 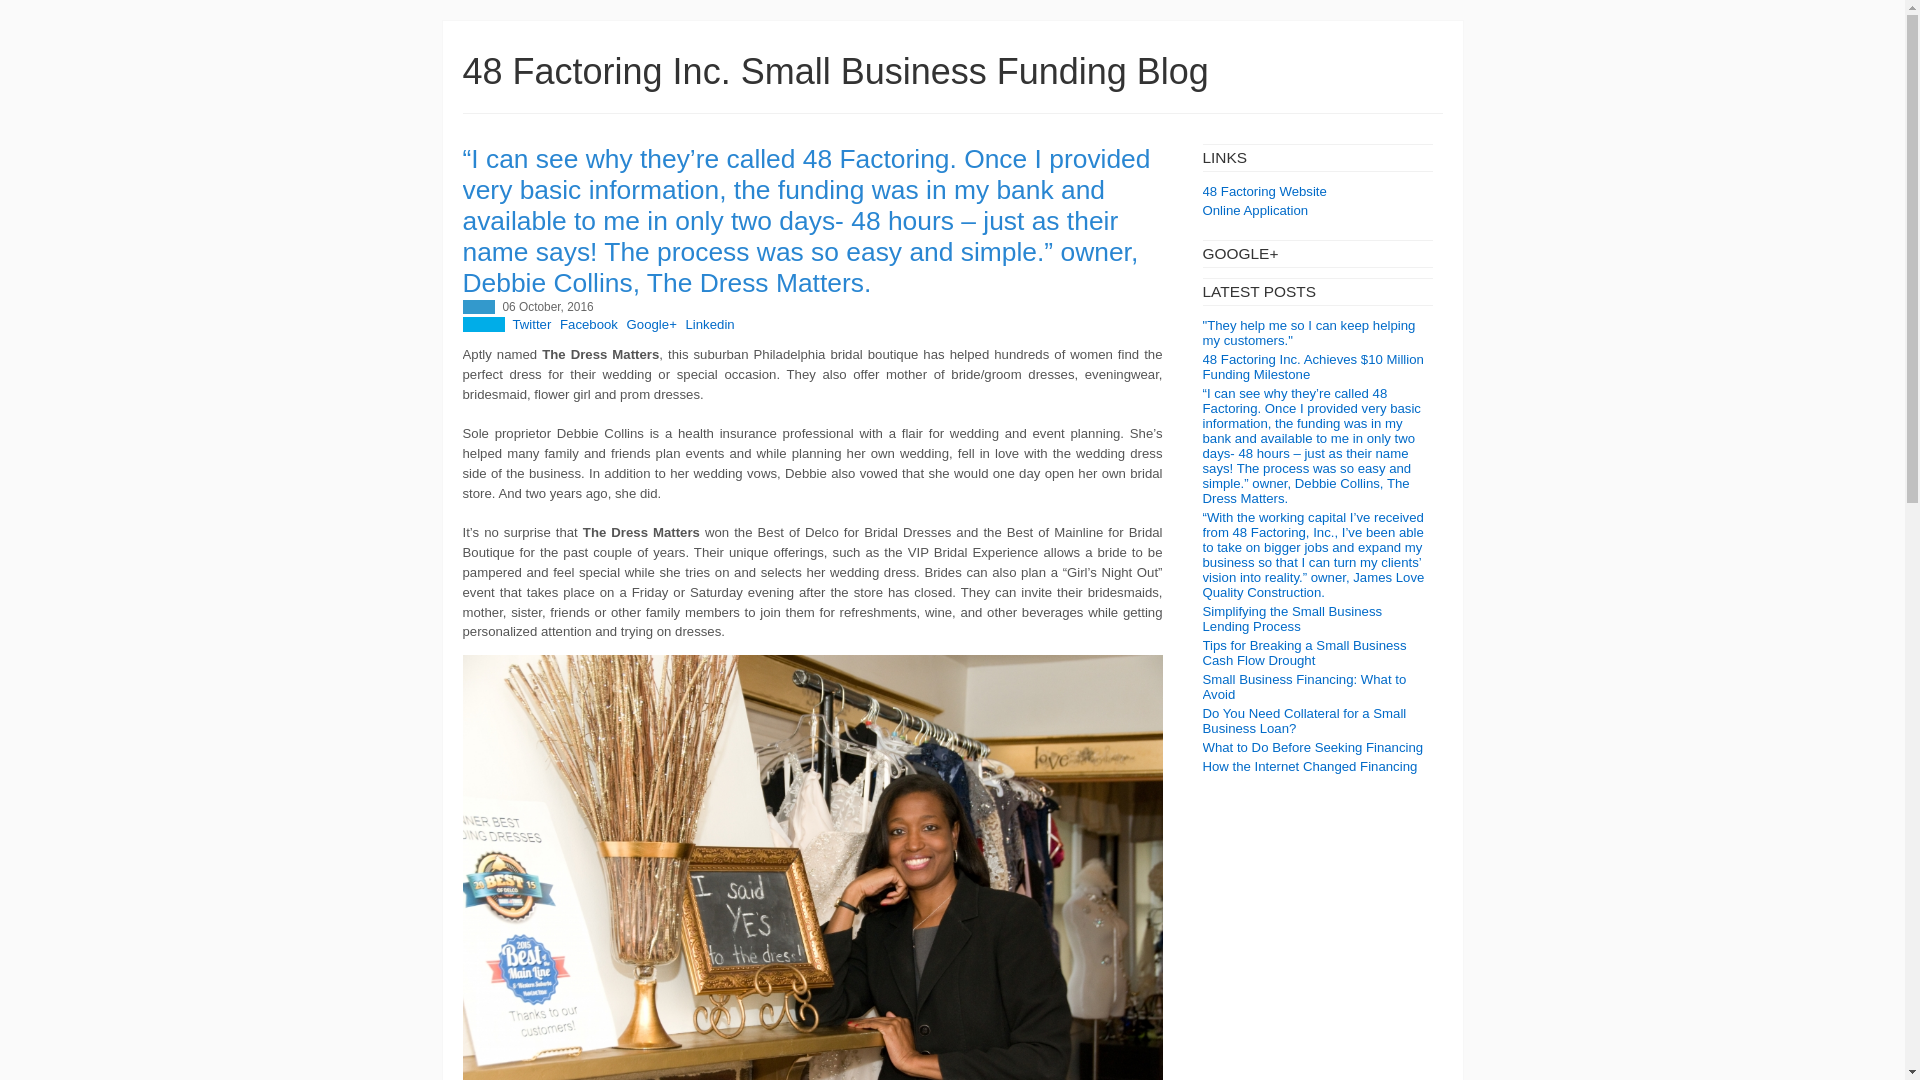 I want to click on How the Internet Changed Financing, so click(x=1308, y=766).